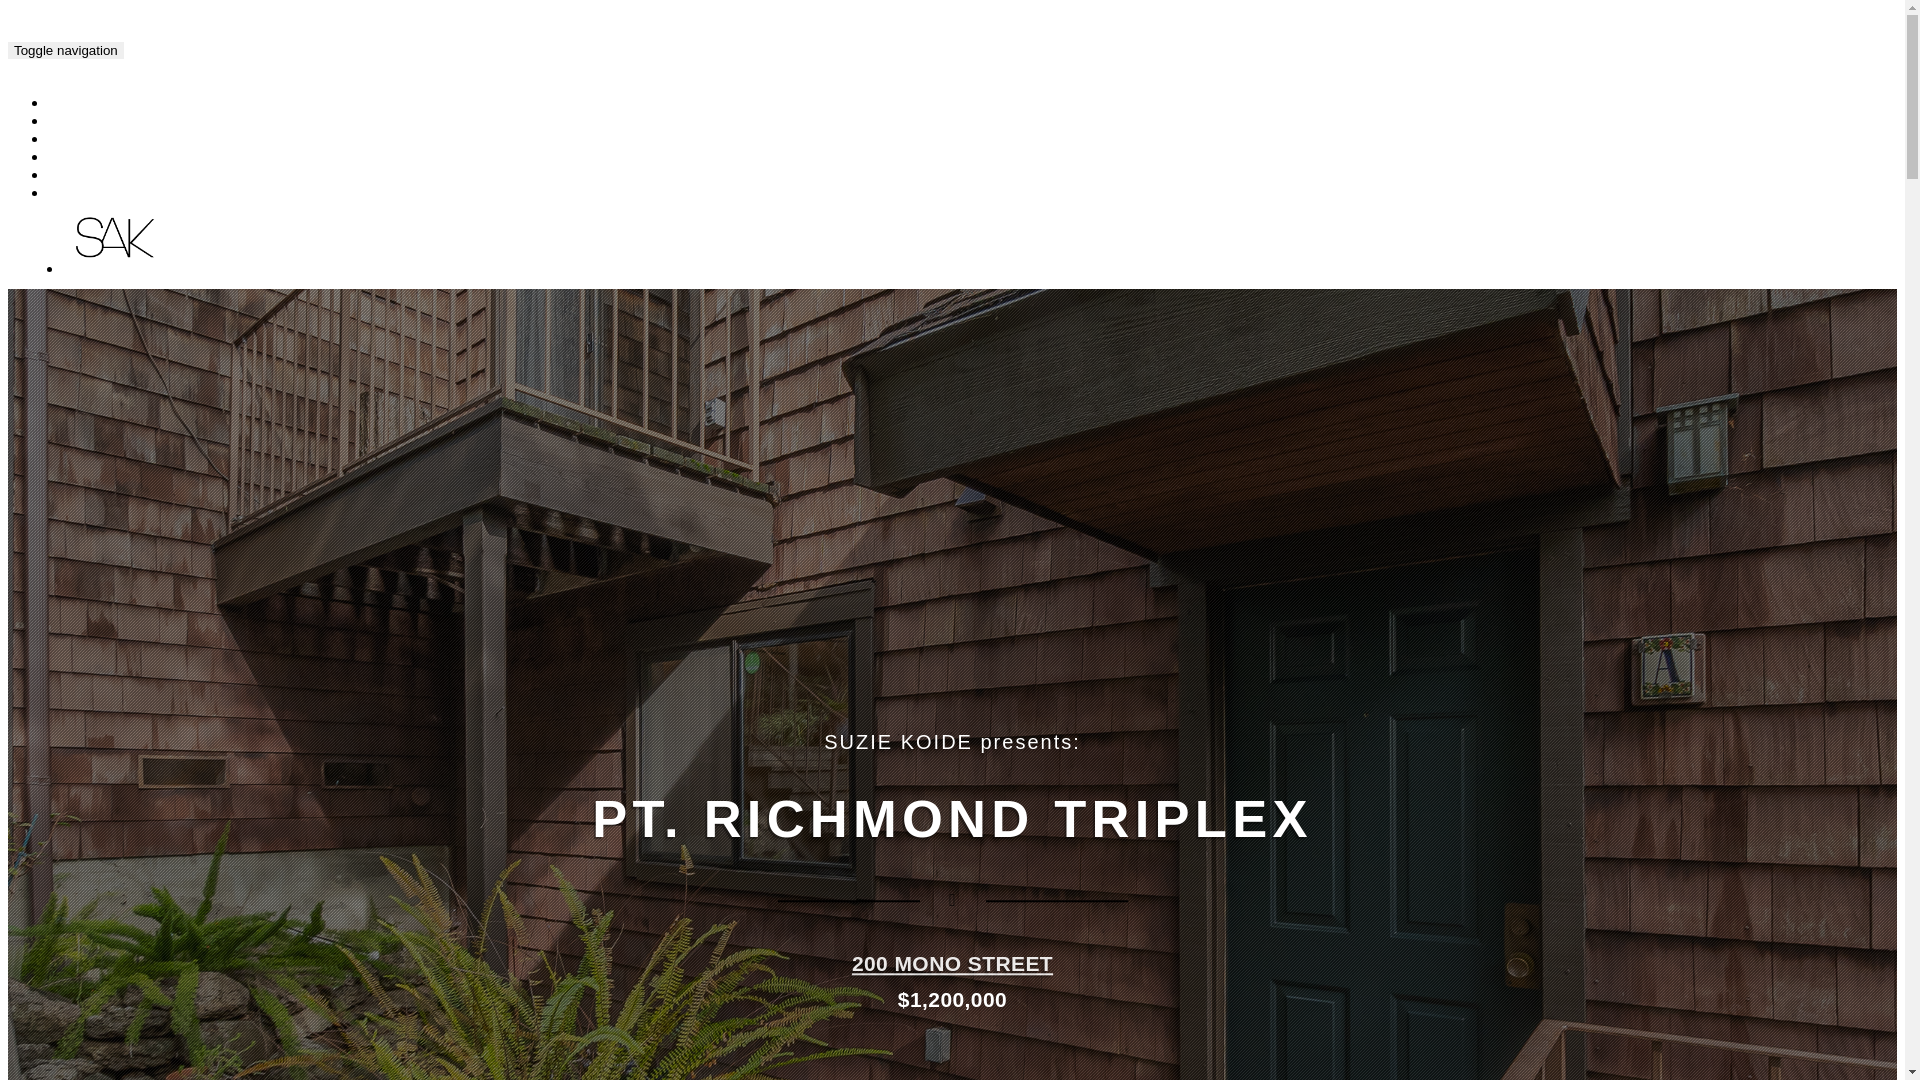 This screenshot has height=1080, width=1920. I want to click on GALLERY, so click(93, 104).